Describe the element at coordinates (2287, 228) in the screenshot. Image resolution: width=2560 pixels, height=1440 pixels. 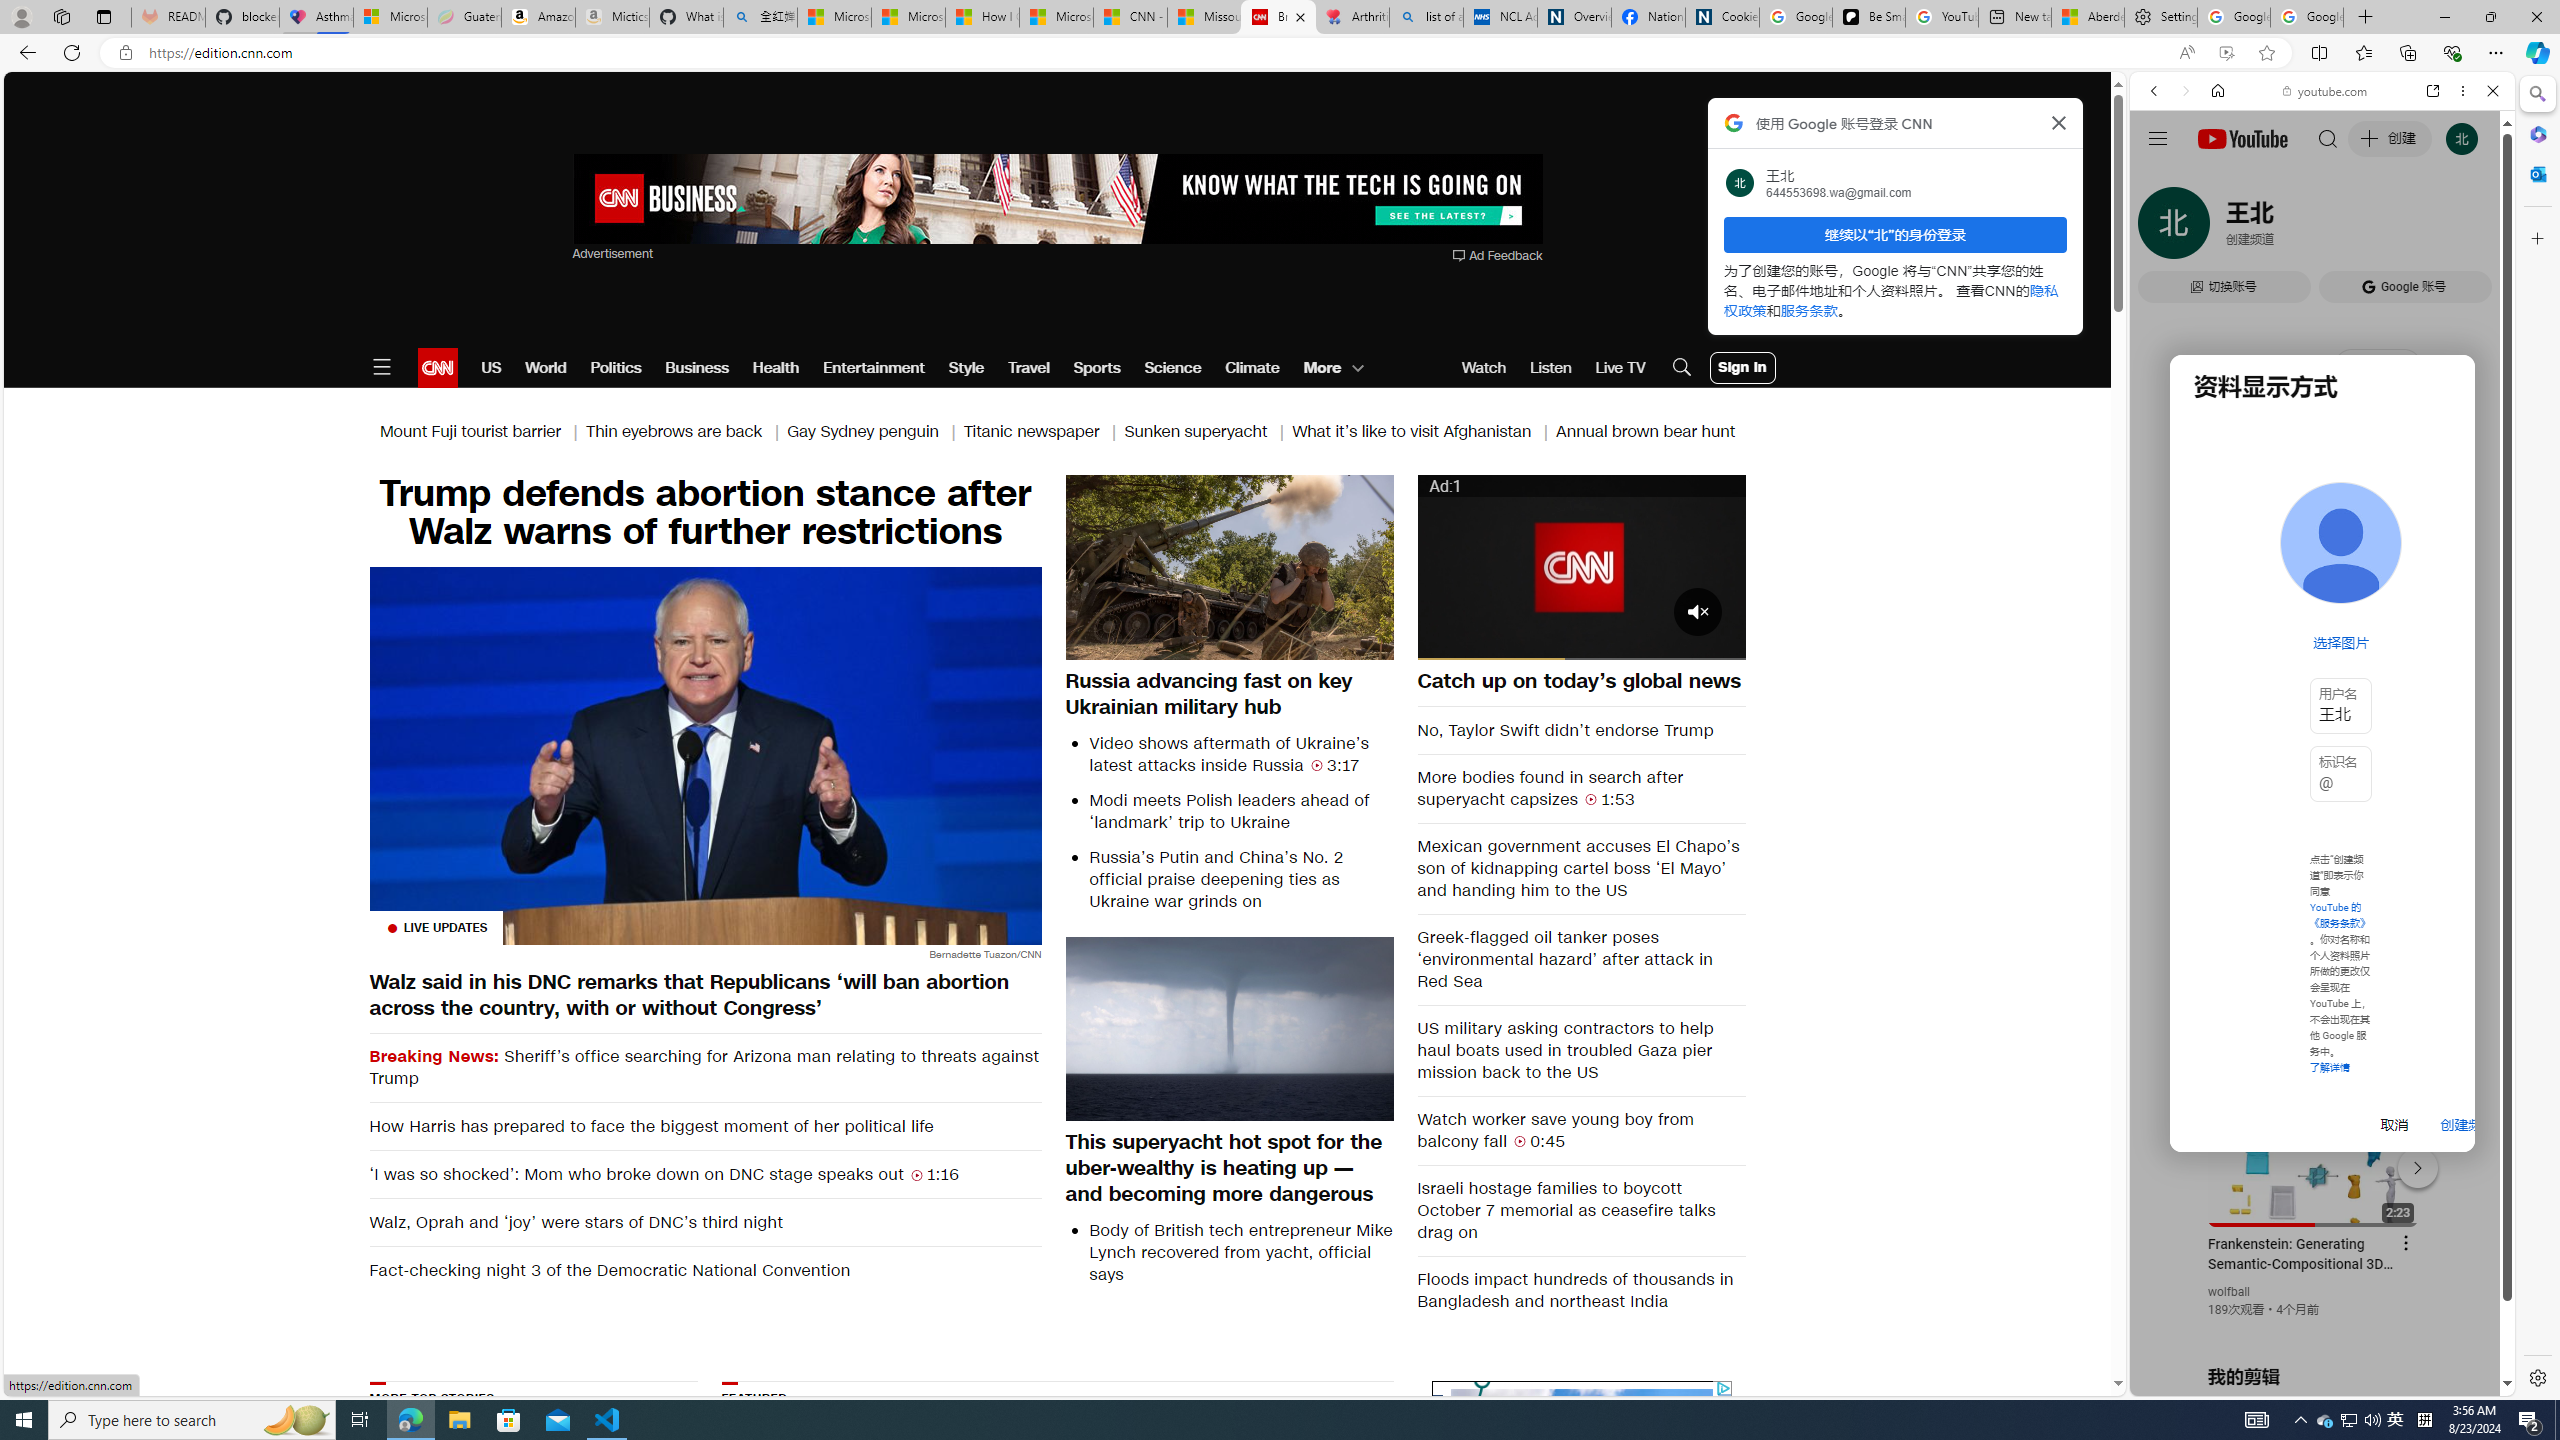
I see `Search Filter, VIDEOS` at that location.